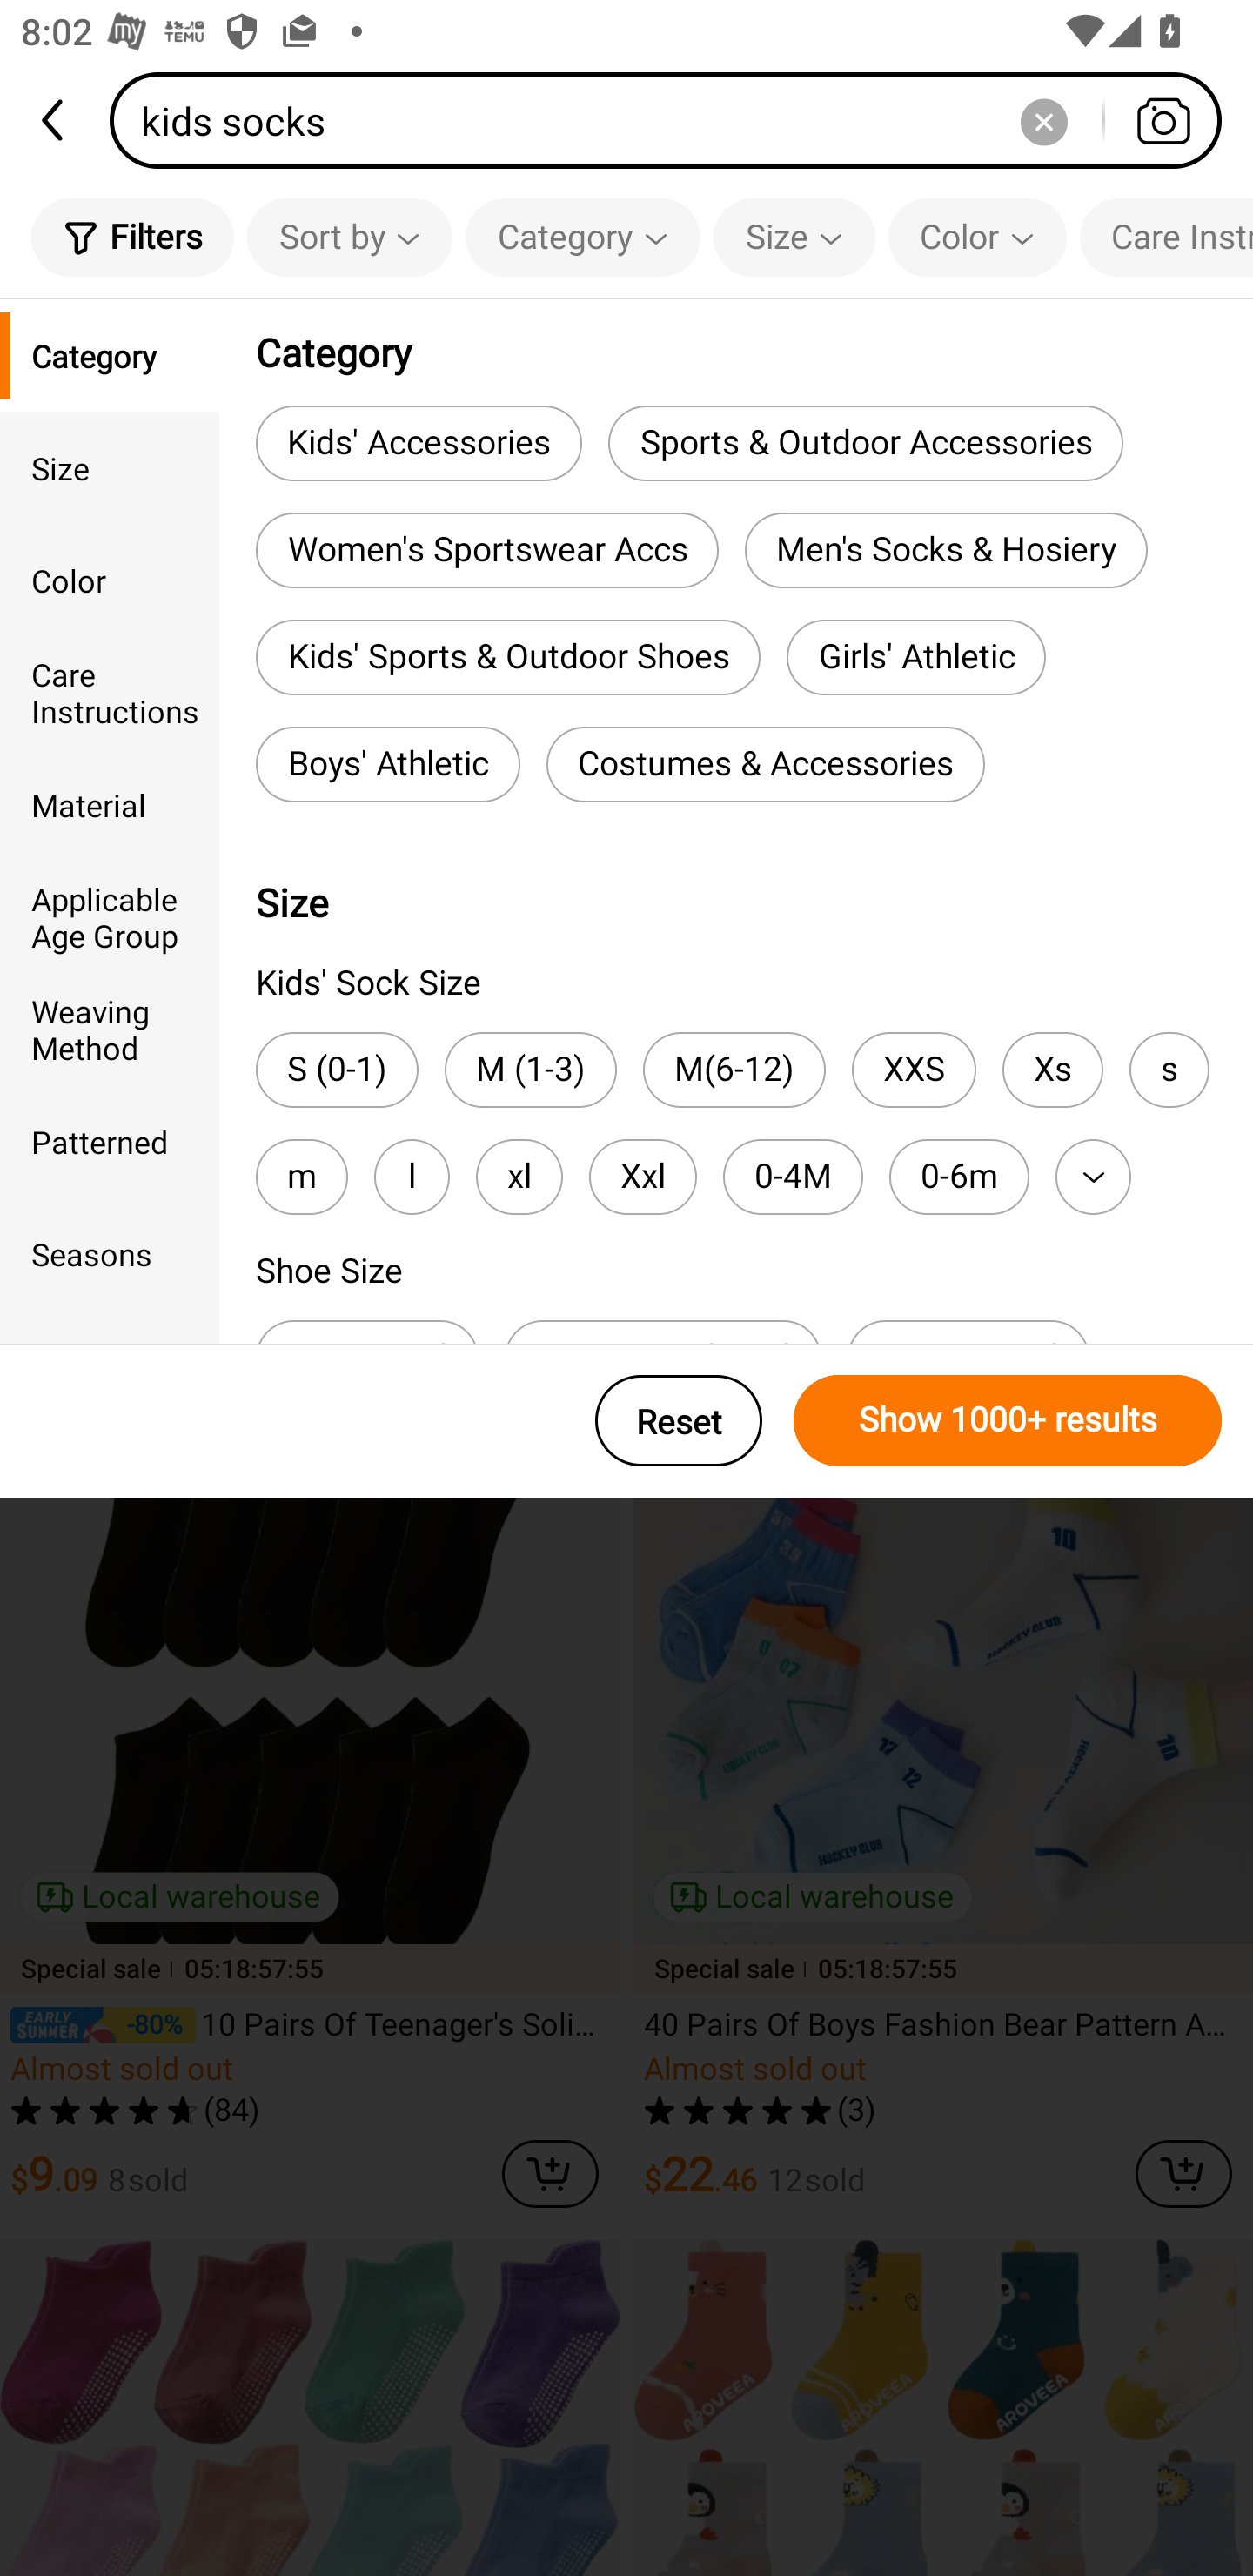  I want to click on Kids' Accessories, so click(419, 442).